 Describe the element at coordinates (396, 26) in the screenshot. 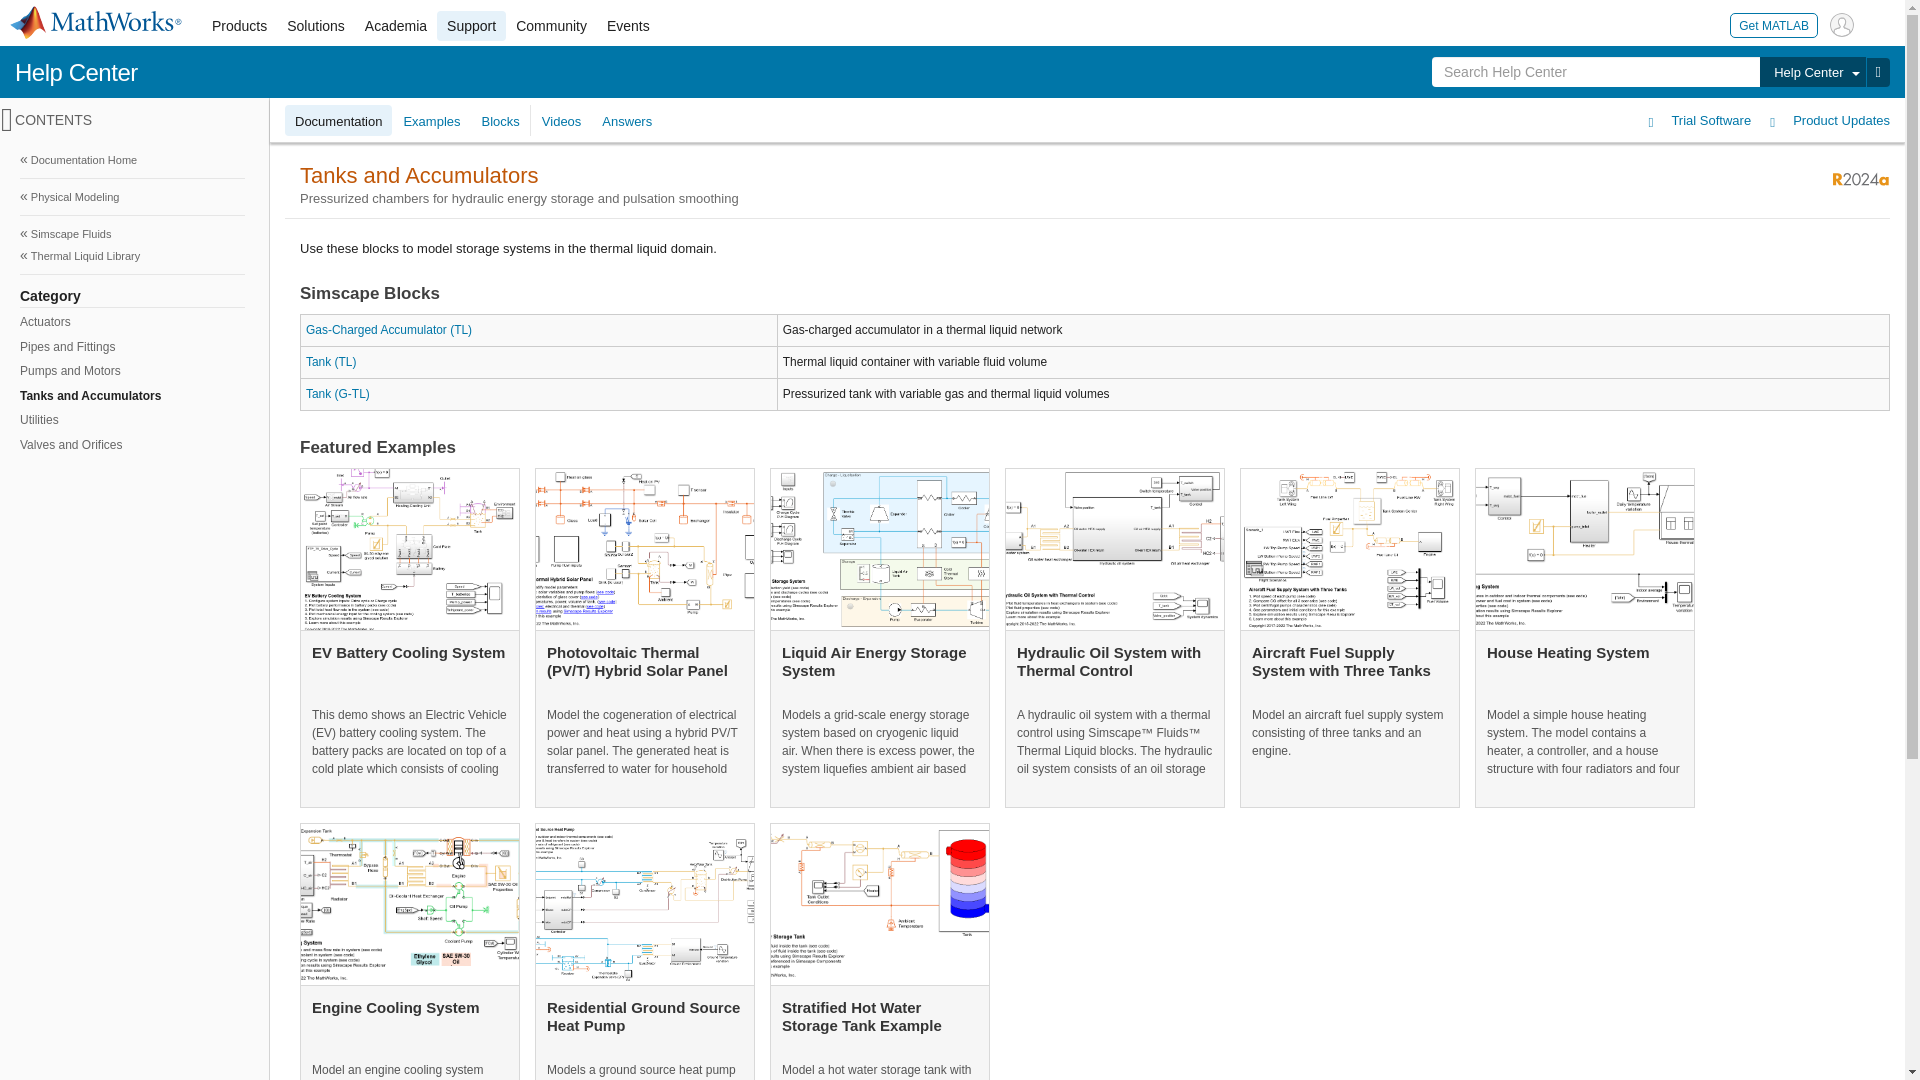

I see `Academia` at that location.